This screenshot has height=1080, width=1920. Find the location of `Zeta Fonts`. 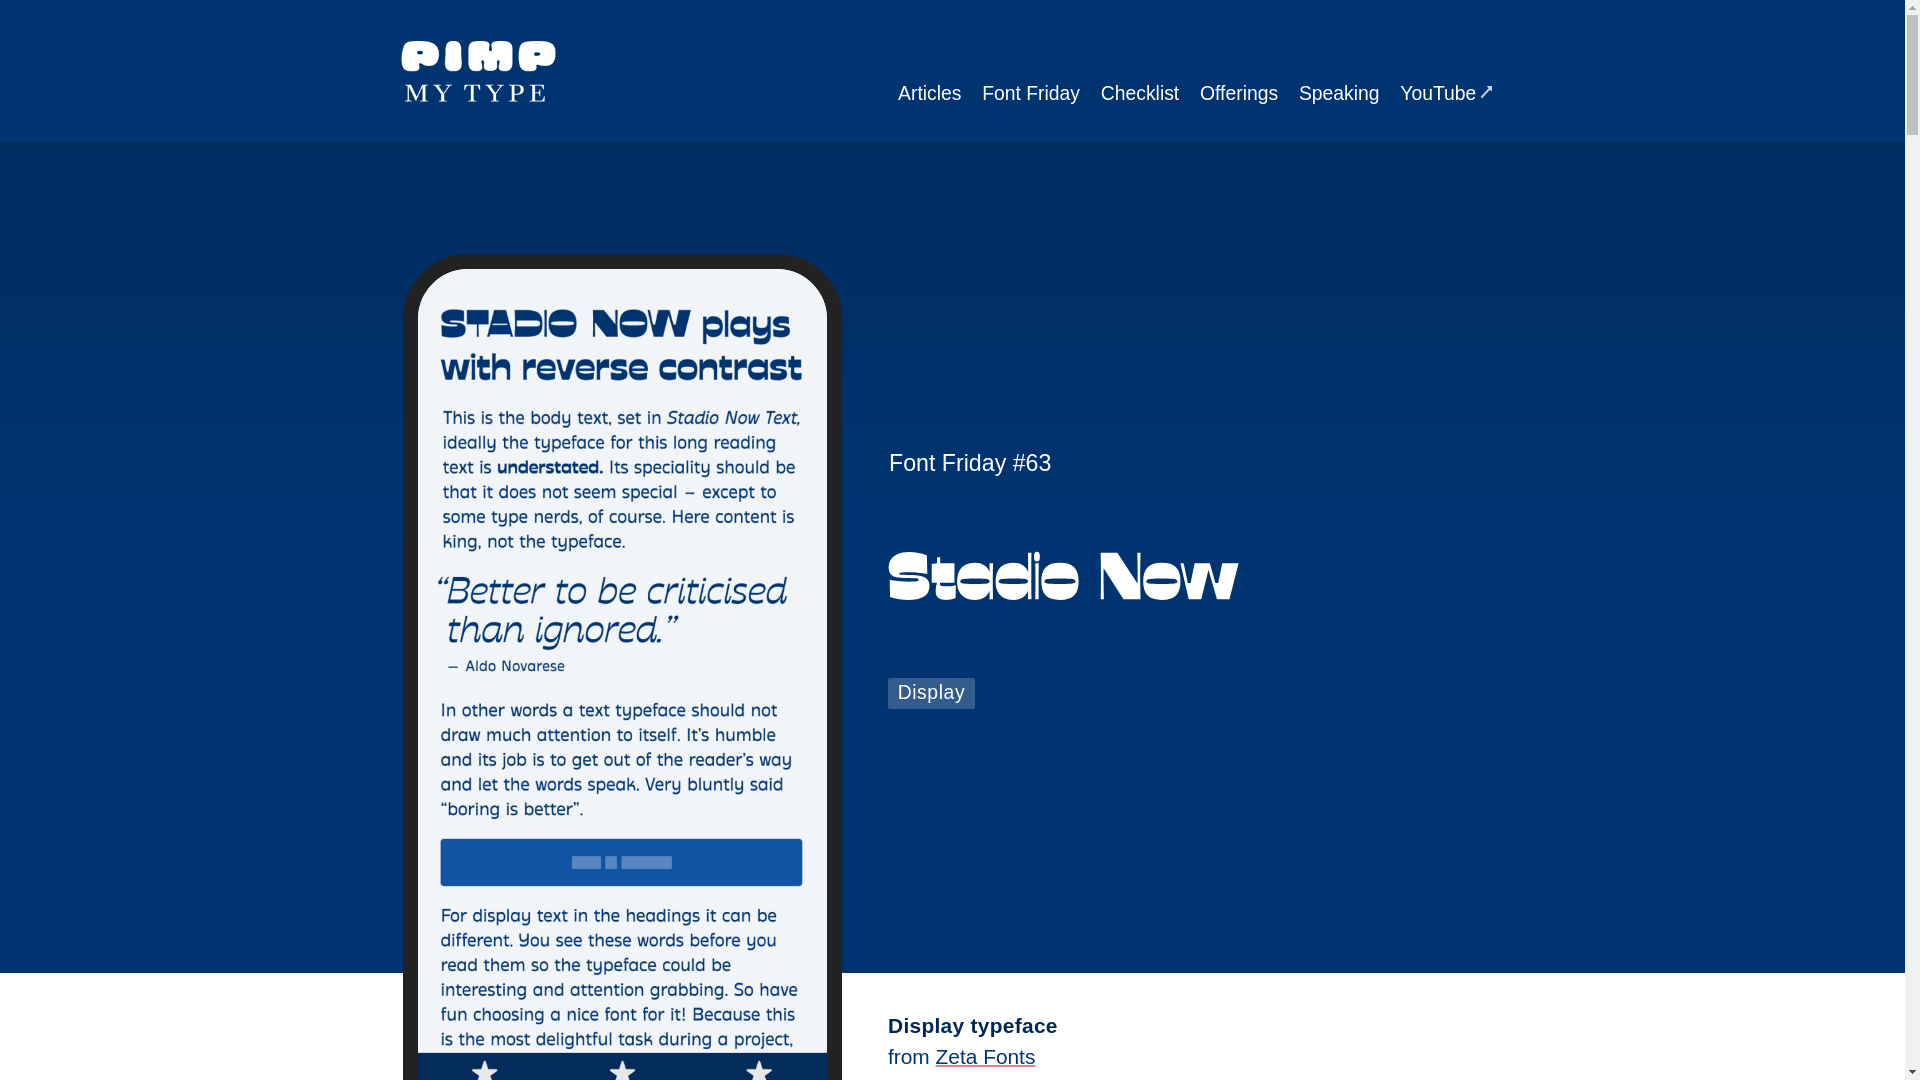

Zeta Fonts is located at coordinates (986, 1056).